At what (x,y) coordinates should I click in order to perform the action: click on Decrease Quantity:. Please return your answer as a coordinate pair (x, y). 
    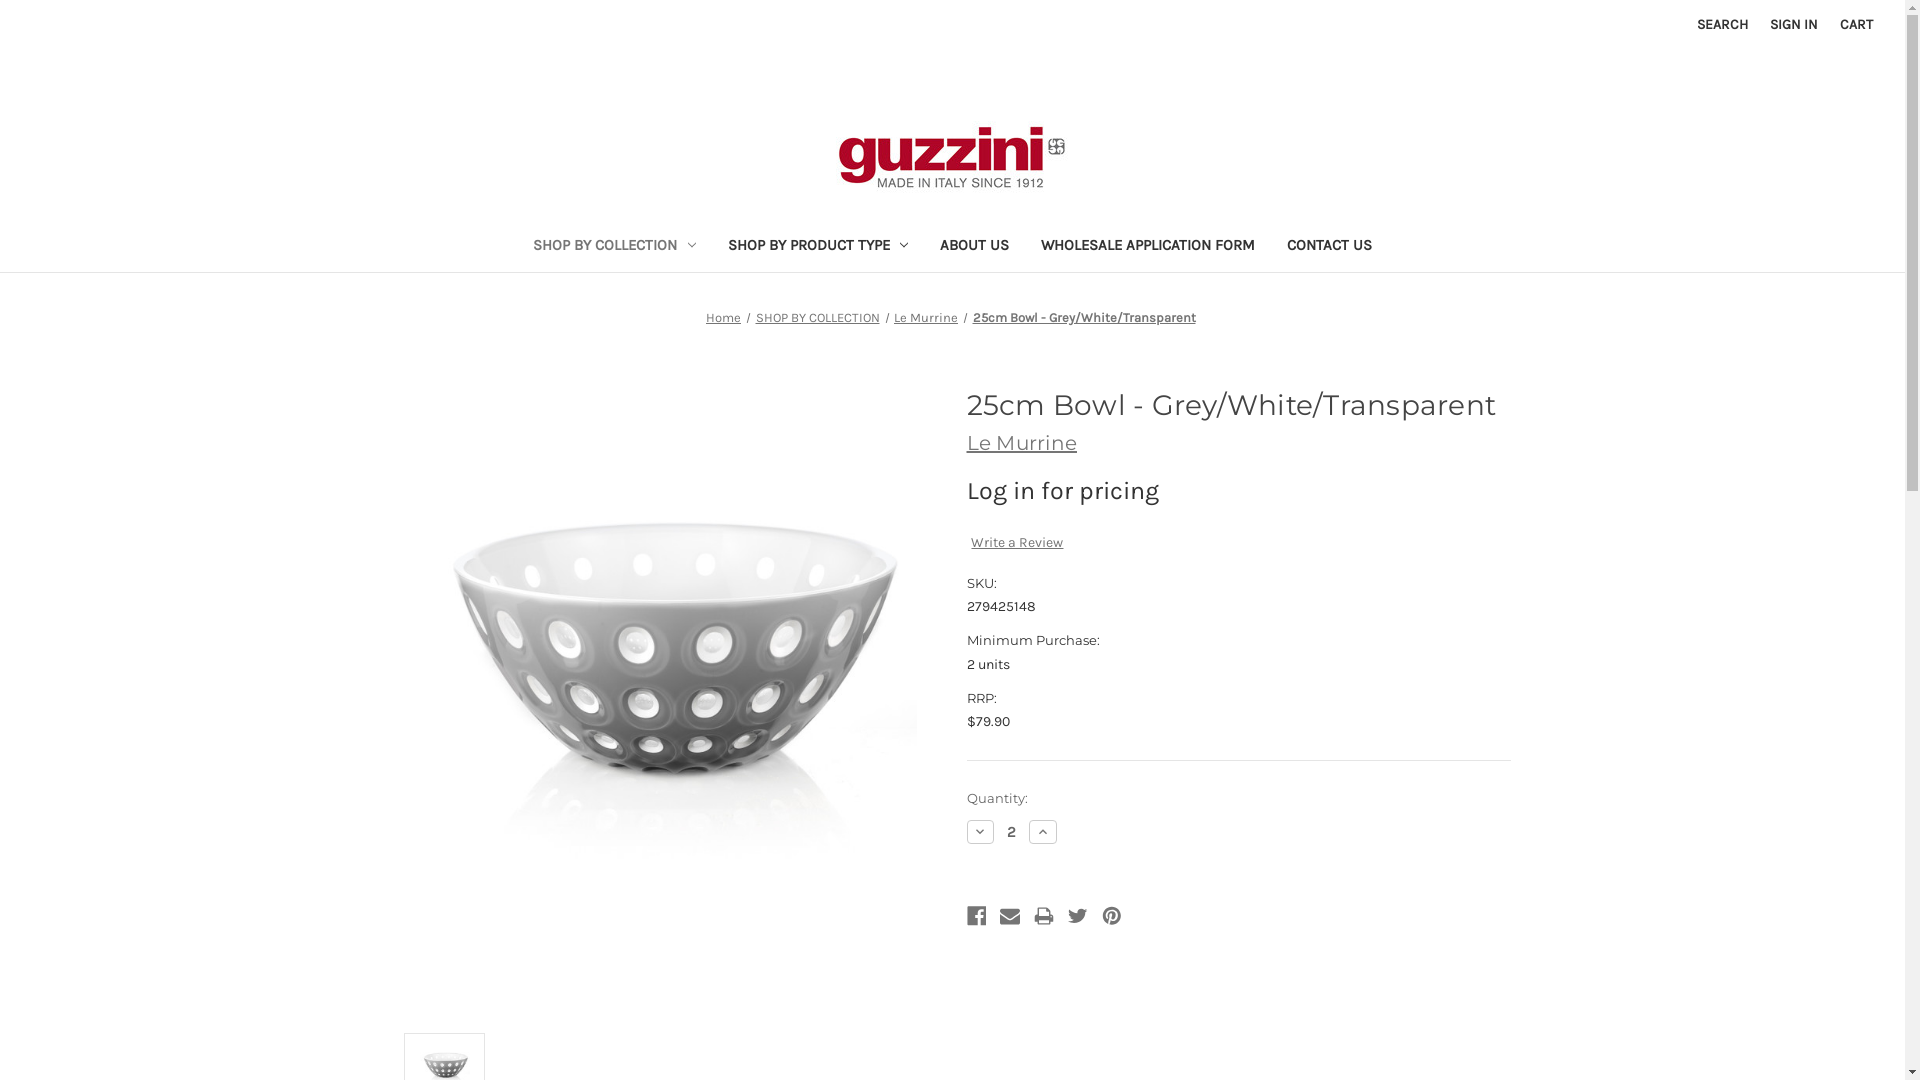
    Looking at the image, I should click on (980, 832).